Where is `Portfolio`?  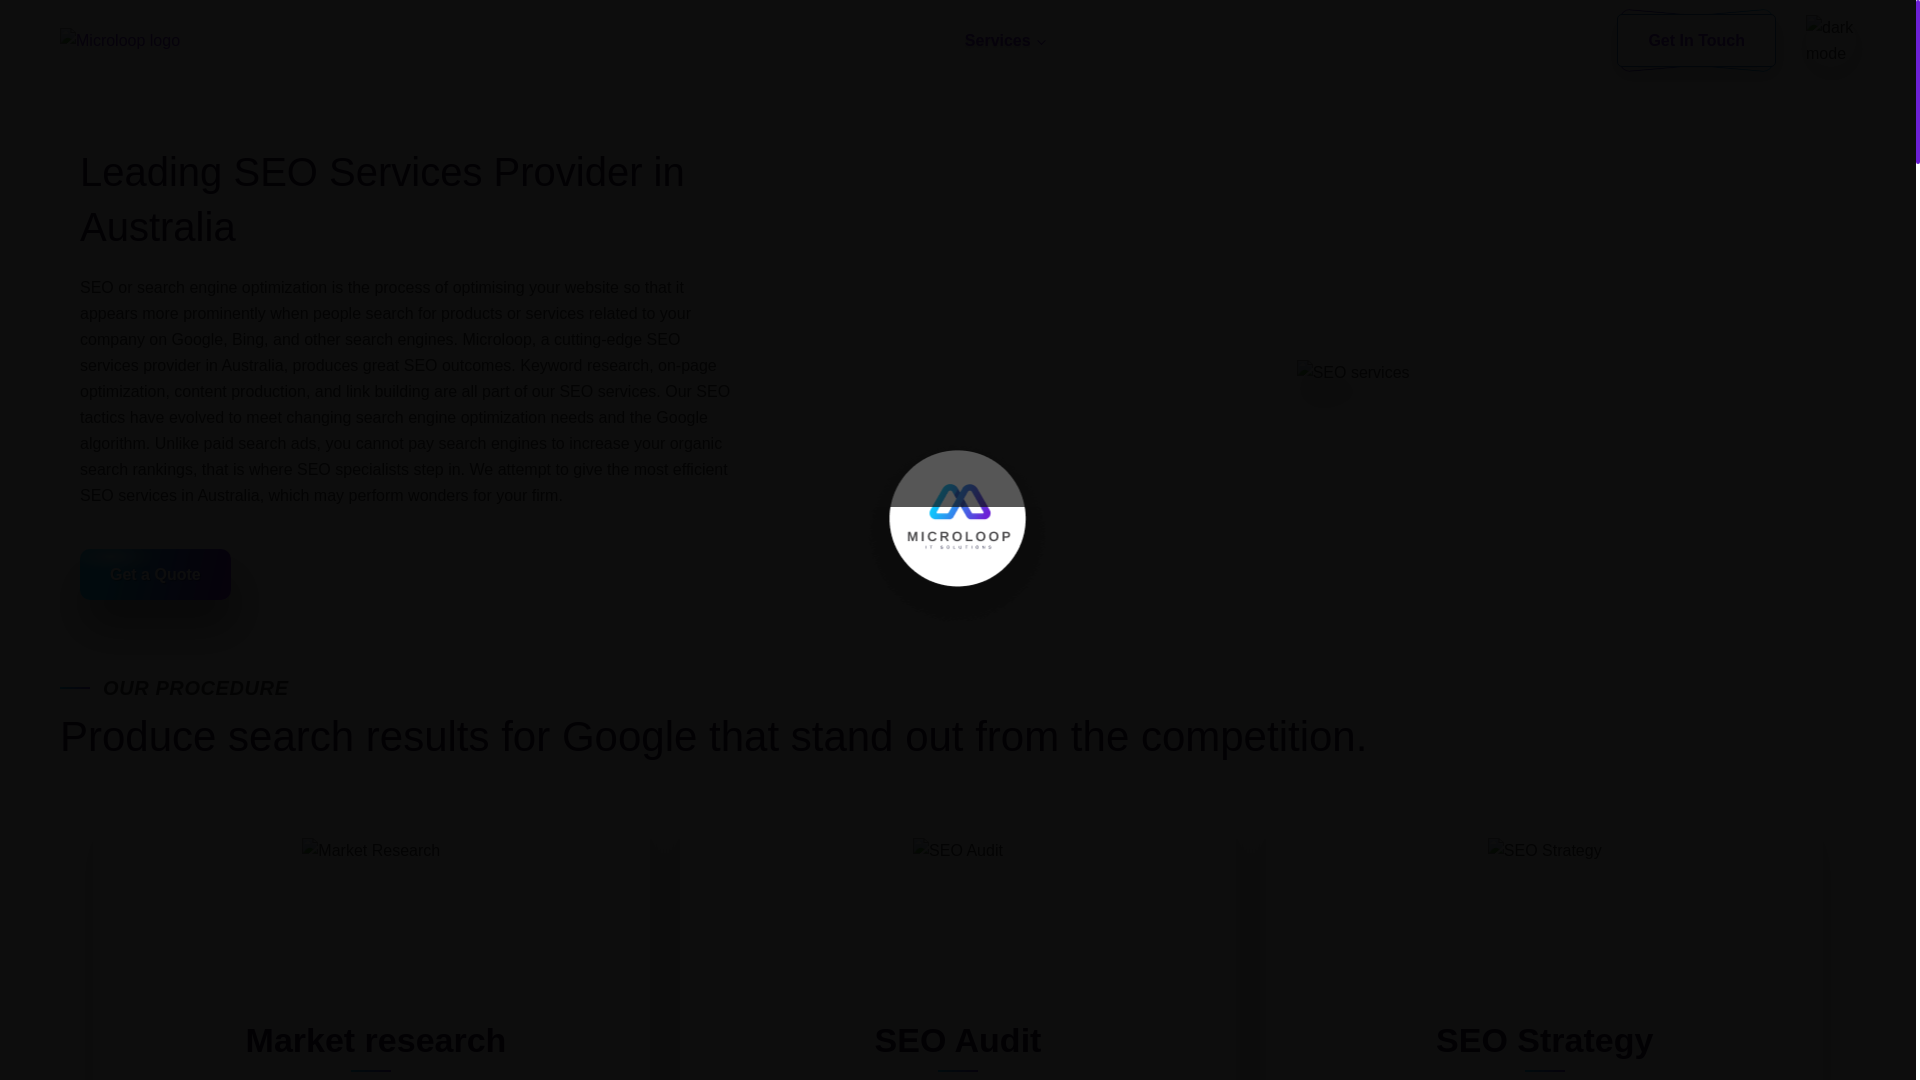 Portfolio is located at coordinates (1470, 40).